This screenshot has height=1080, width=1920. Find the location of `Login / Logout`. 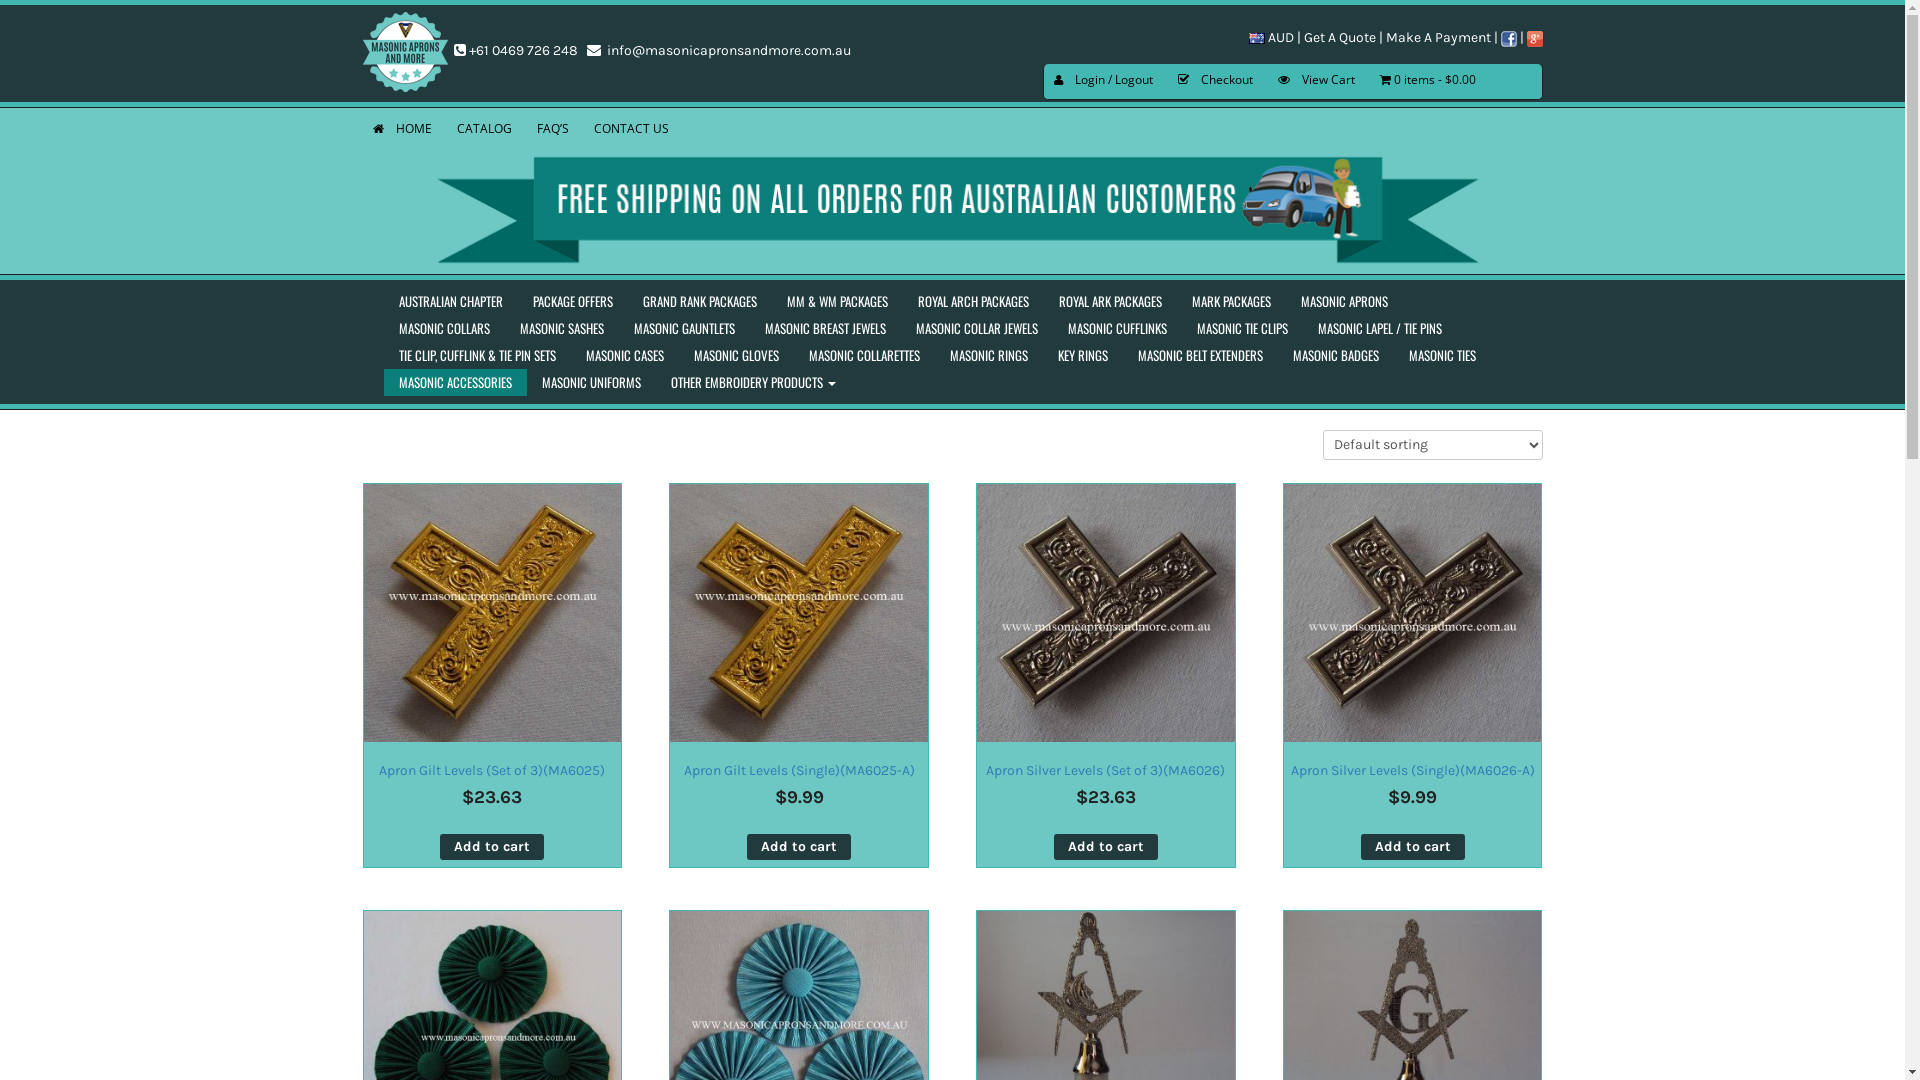

Login / Logout is located at coordinates (1104, 82).